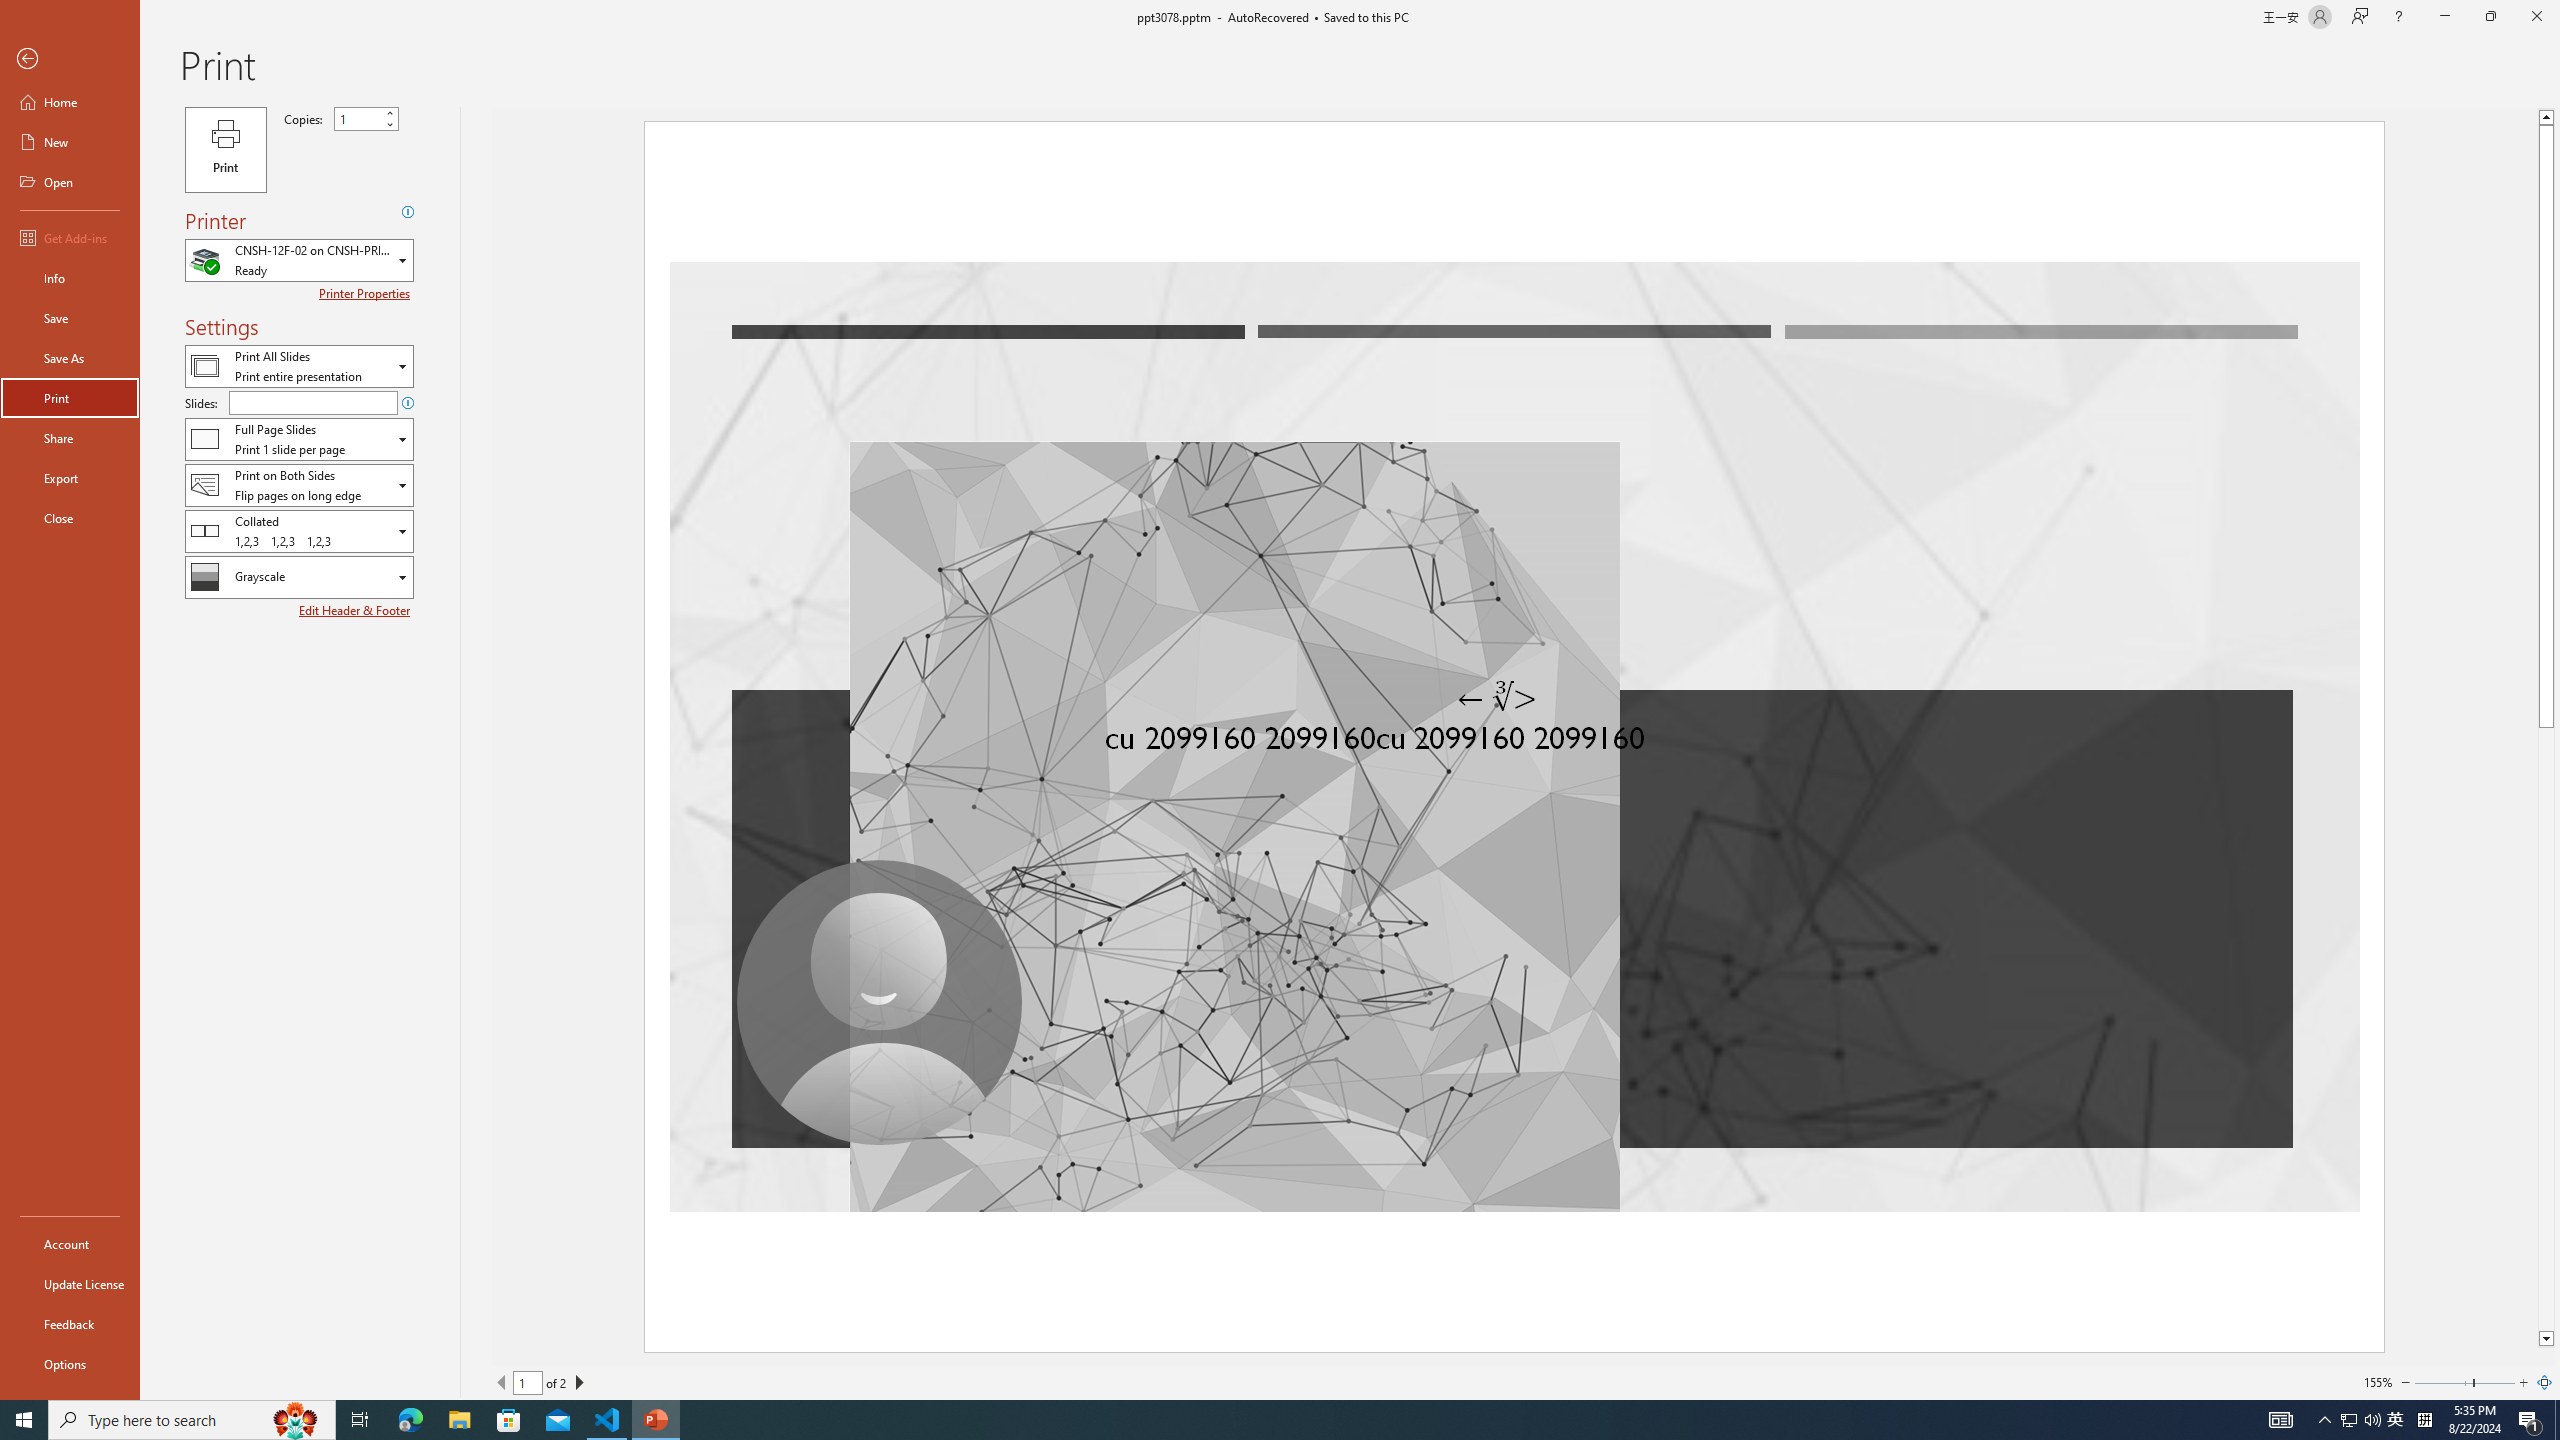 Image resolution: width=2560 pixels, height=1440 pixels. What do you see at coordinates (502, 1382) in the screenshot?
I see `Previous Page` at bounding box center [502, 1382].